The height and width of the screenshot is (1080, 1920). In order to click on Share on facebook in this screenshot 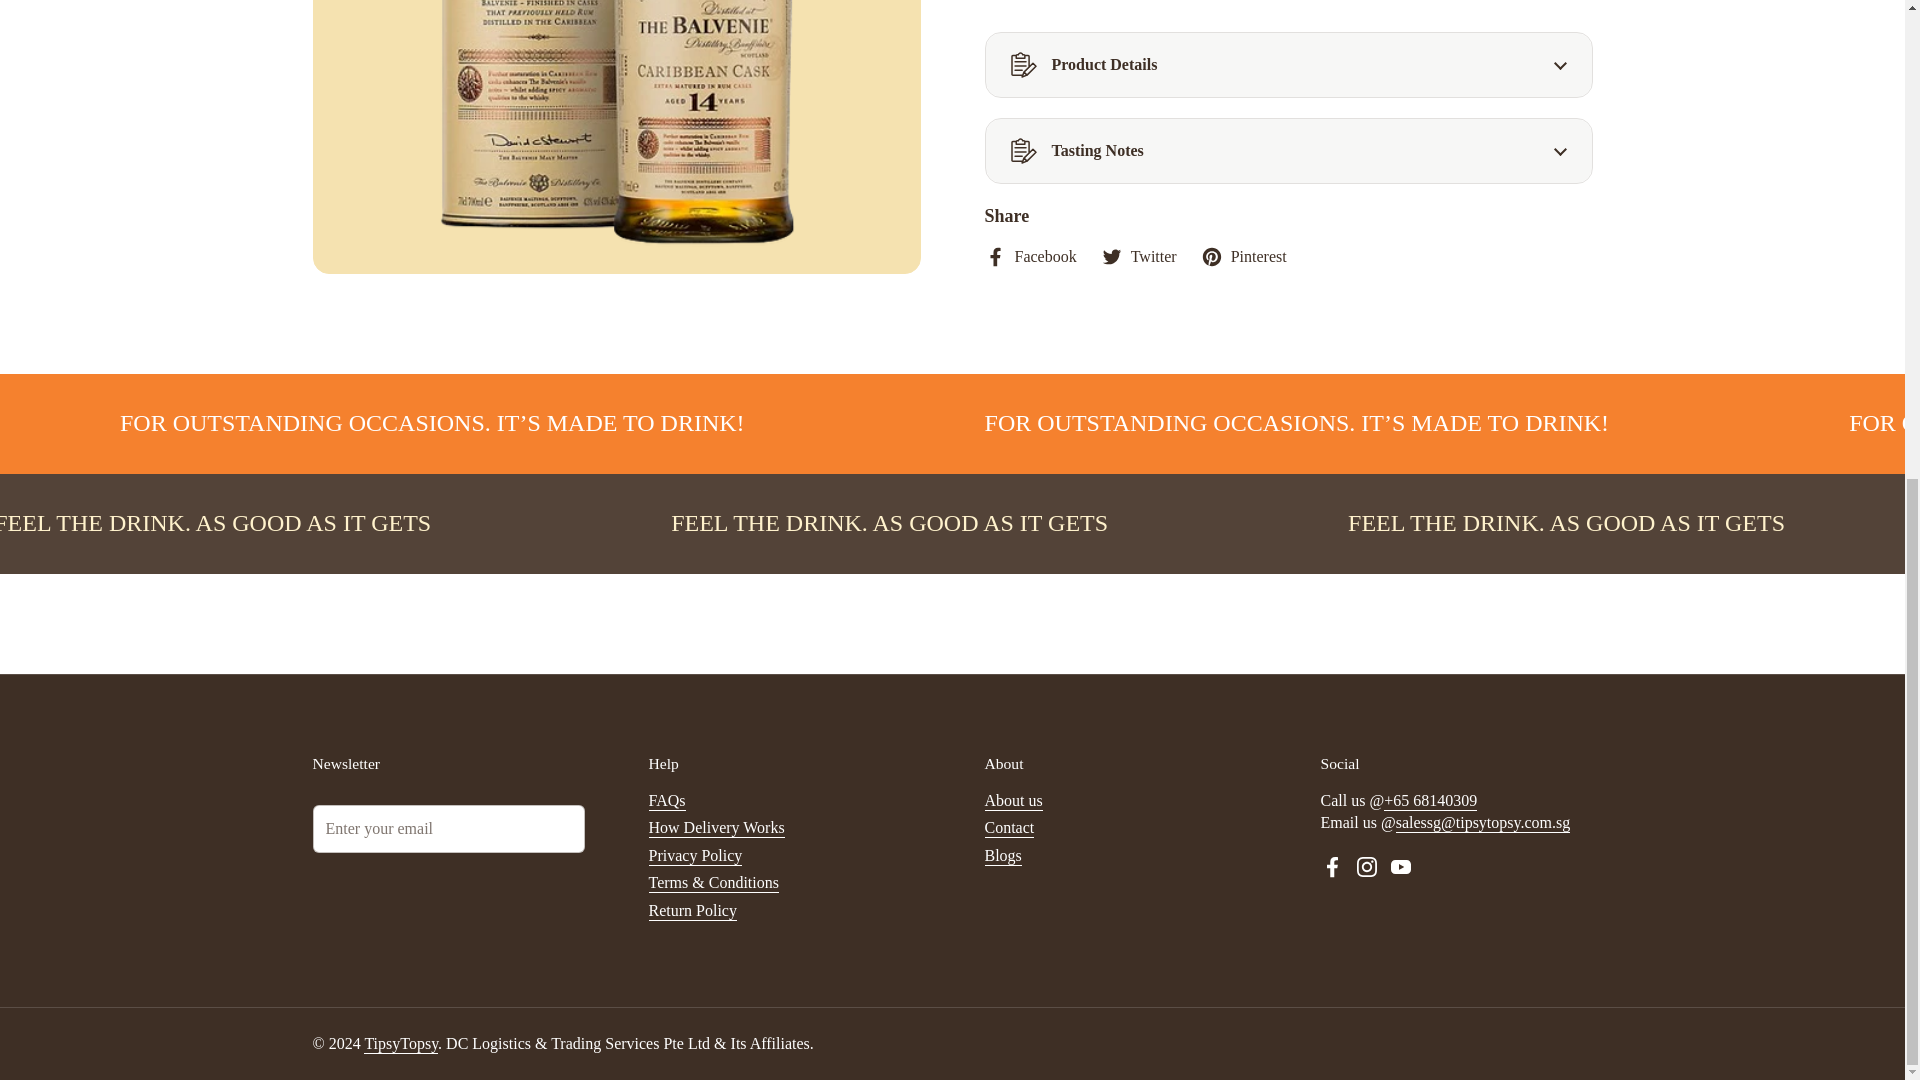, I will do `click(1029, 256)`.